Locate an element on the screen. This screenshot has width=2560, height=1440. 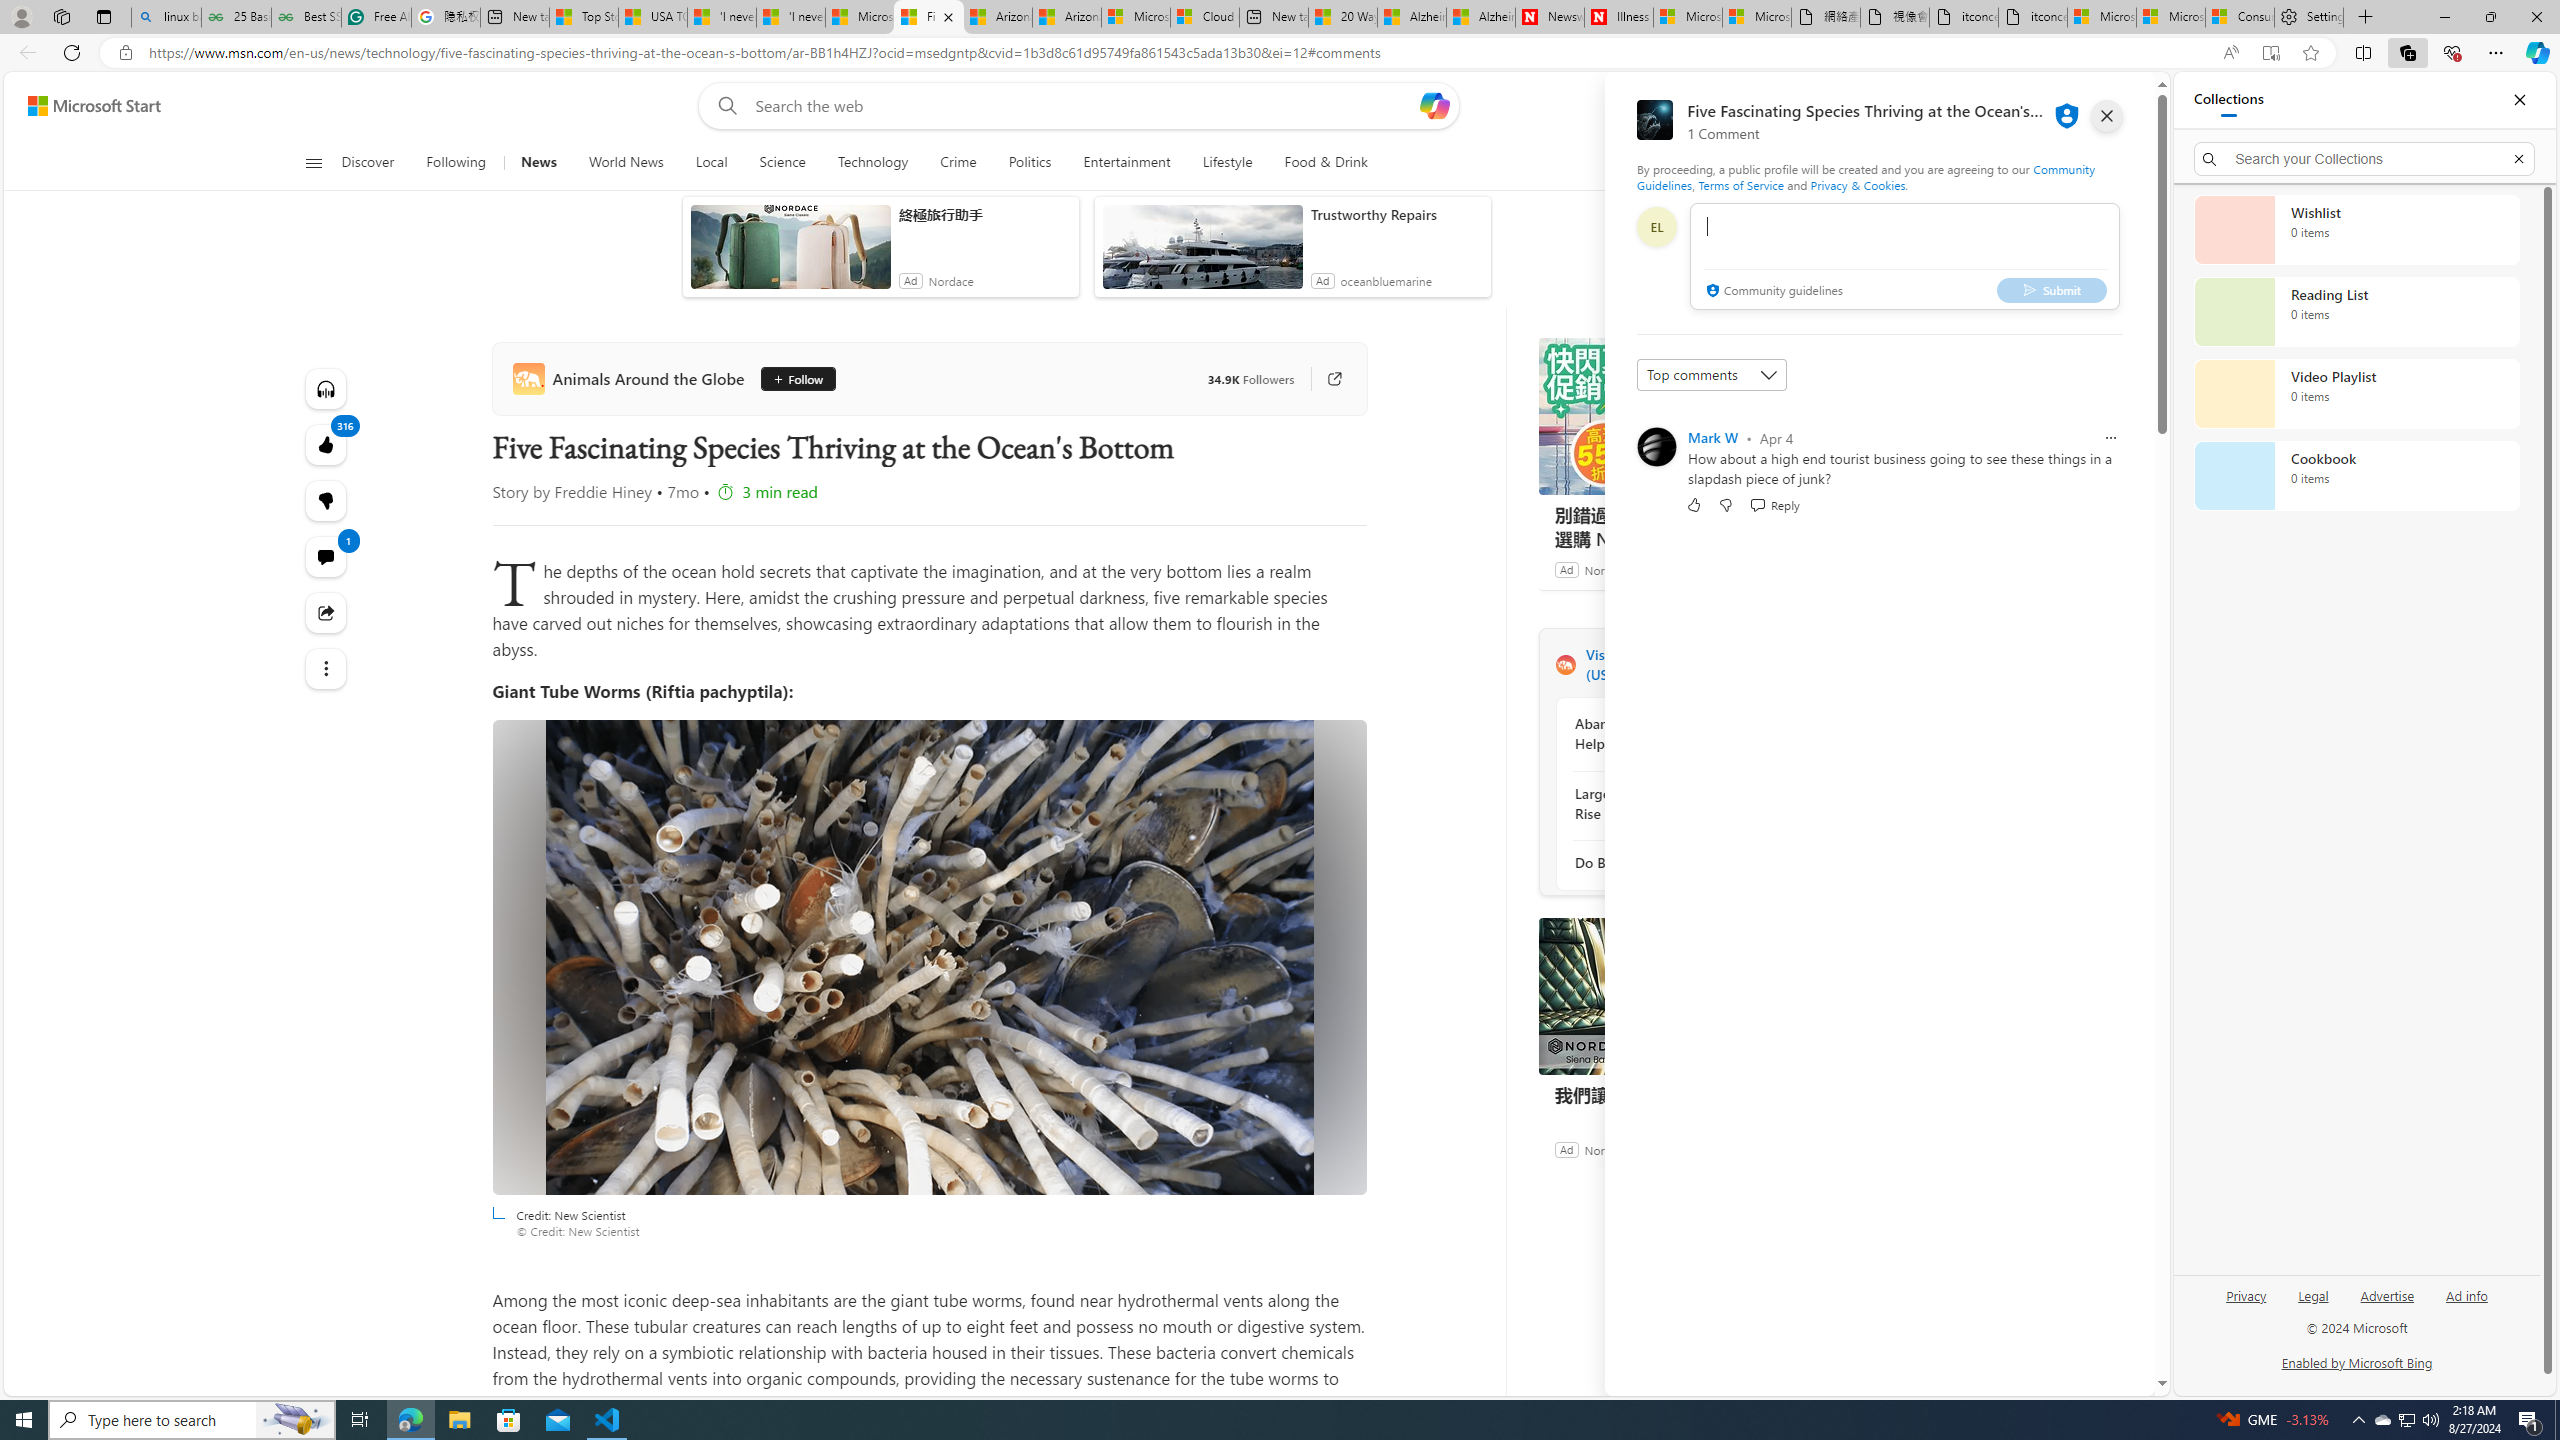
Newsweek - News, Analysis, Politics, Business, Technology is located at coordinates (1550, 17).